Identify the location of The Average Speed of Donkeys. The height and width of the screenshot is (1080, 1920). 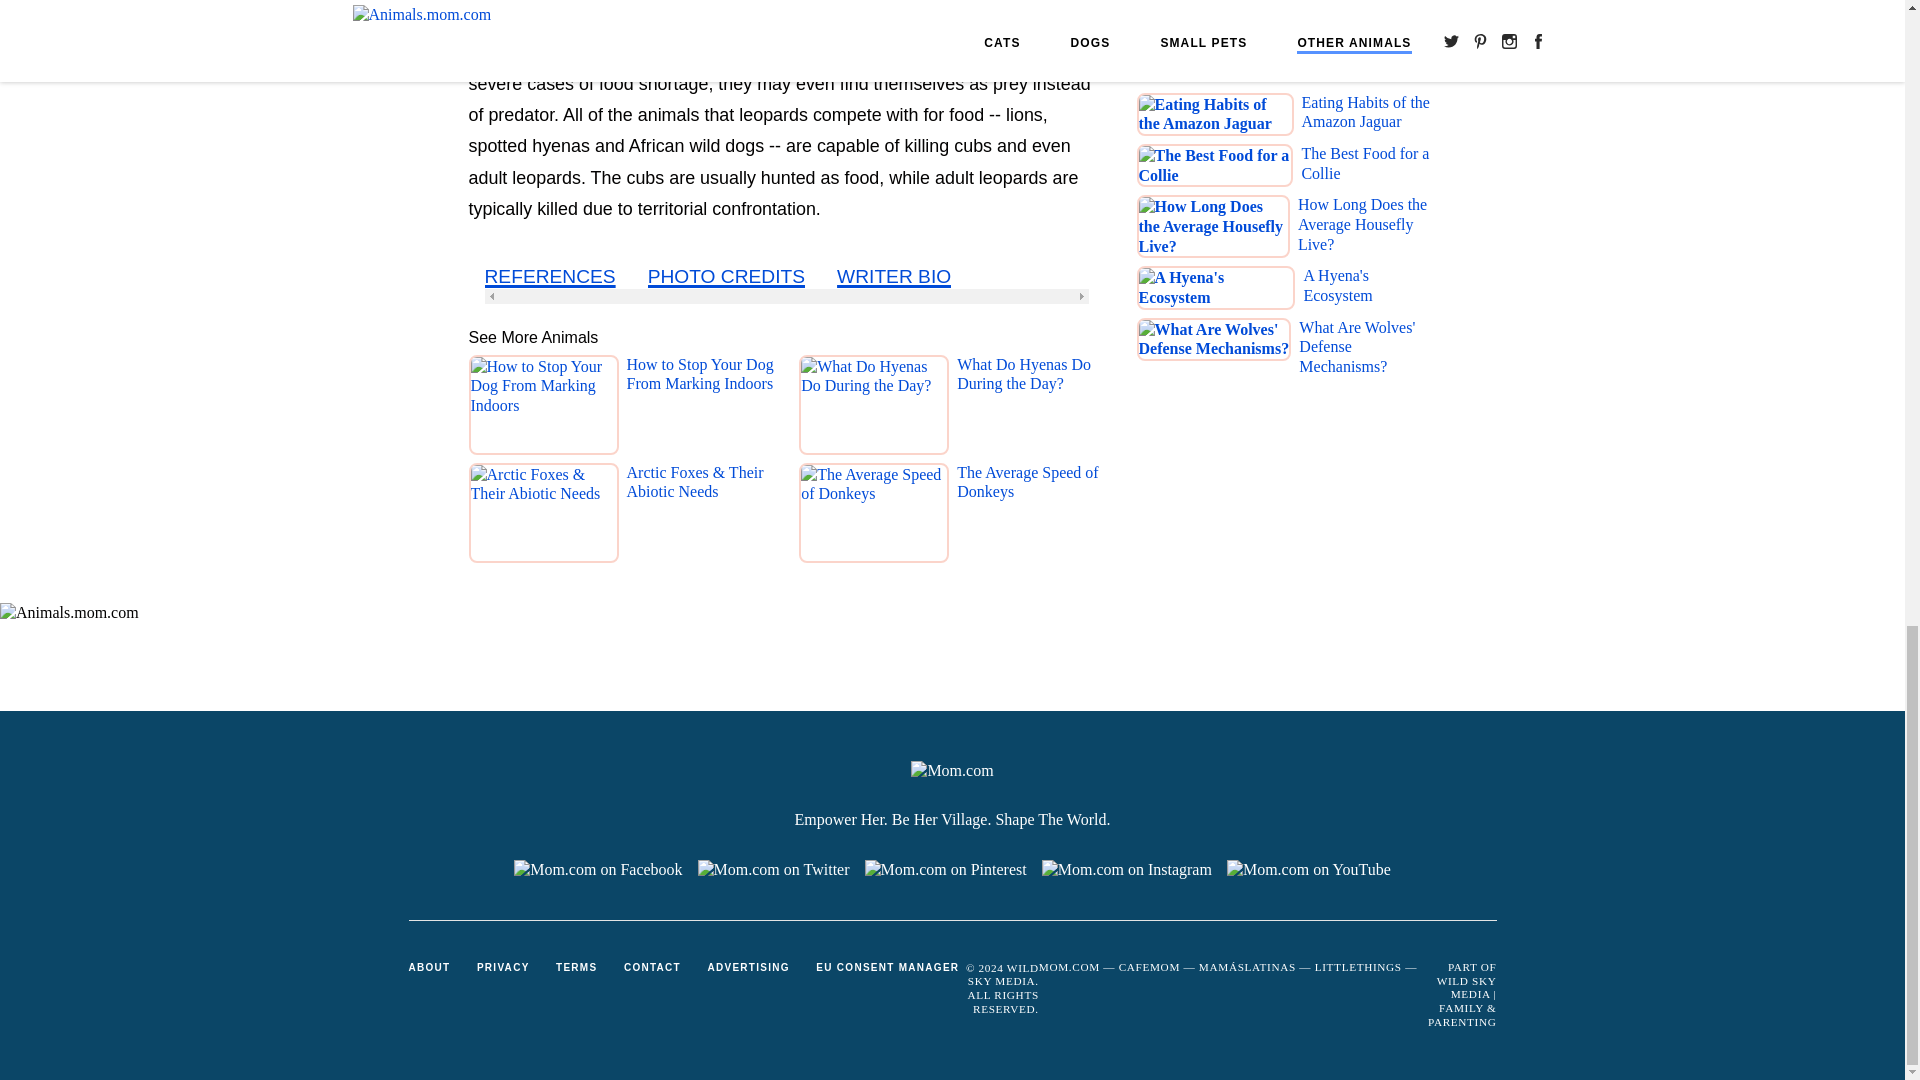
(1030, 517).